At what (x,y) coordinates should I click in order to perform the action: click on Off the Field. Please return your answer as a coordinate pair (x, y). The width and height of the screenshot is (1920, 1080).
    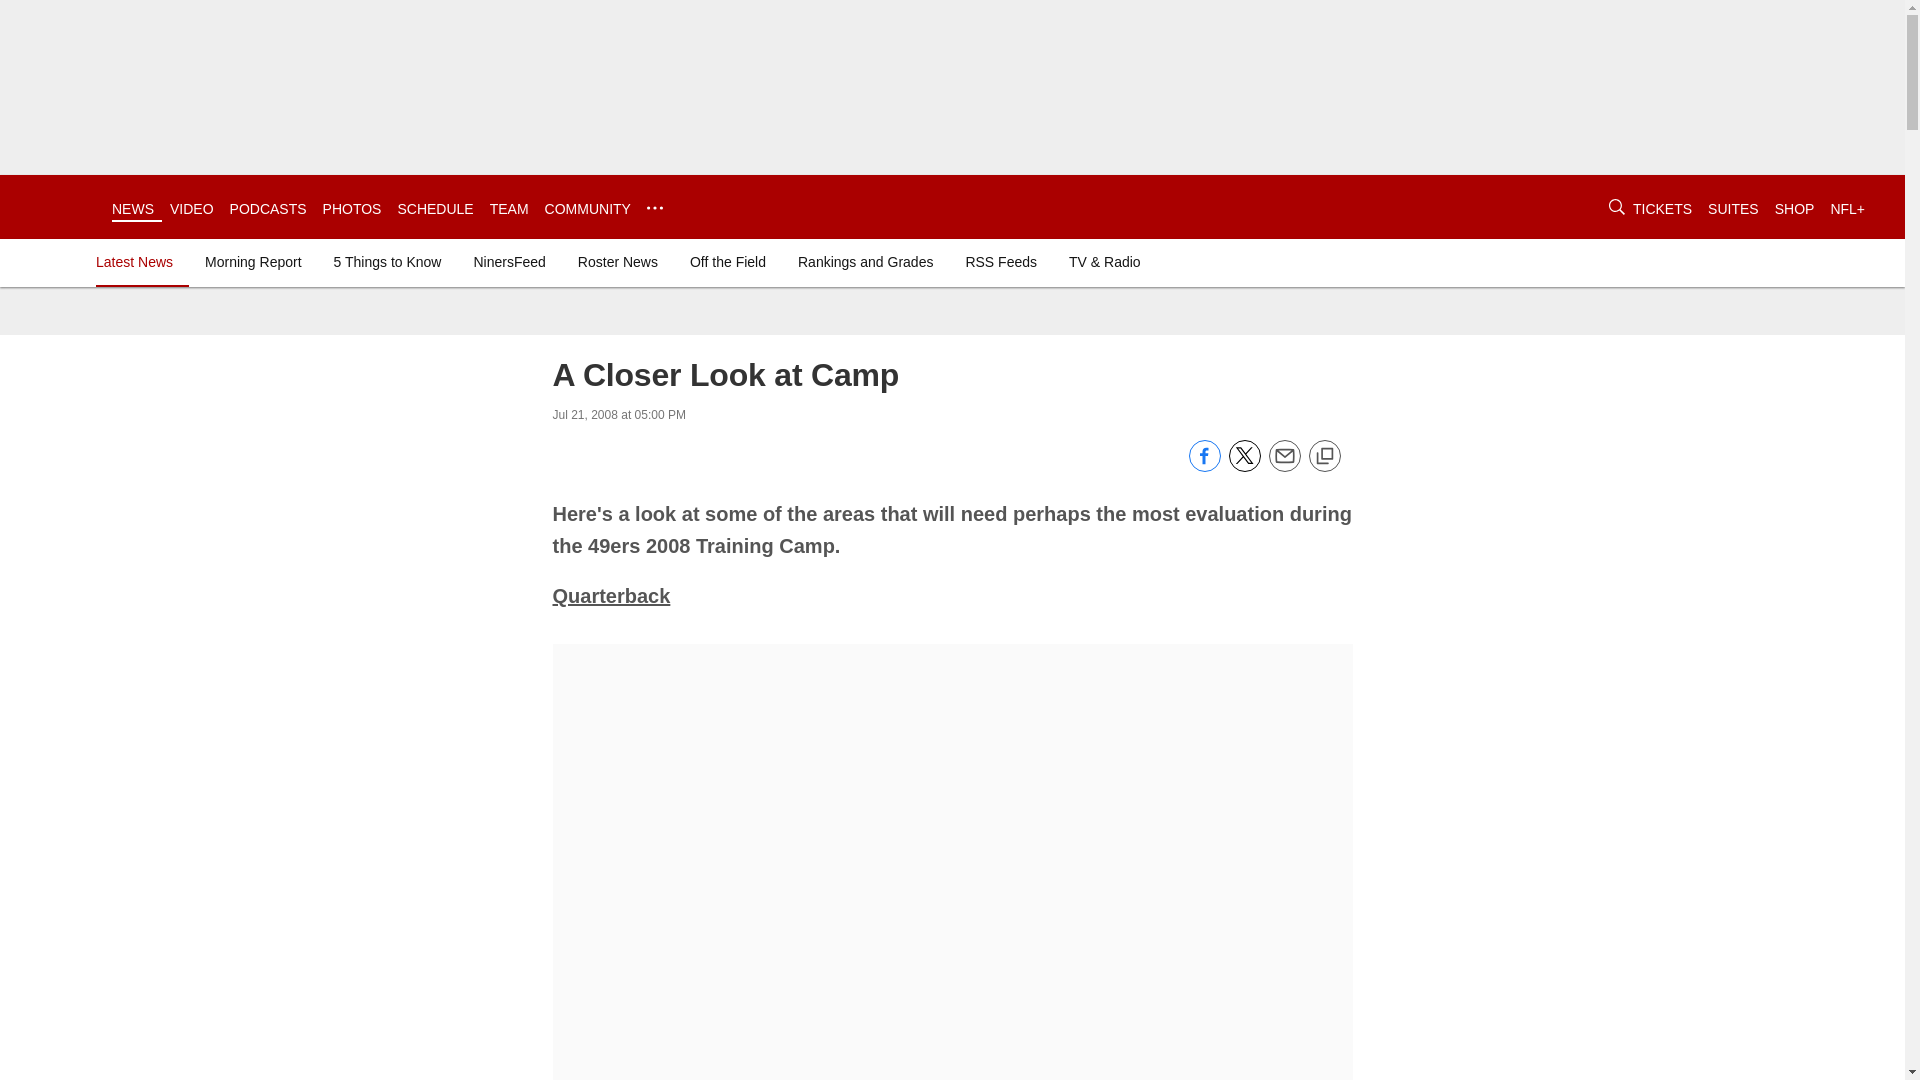
    Looking at the image, I should click on (727, 262).